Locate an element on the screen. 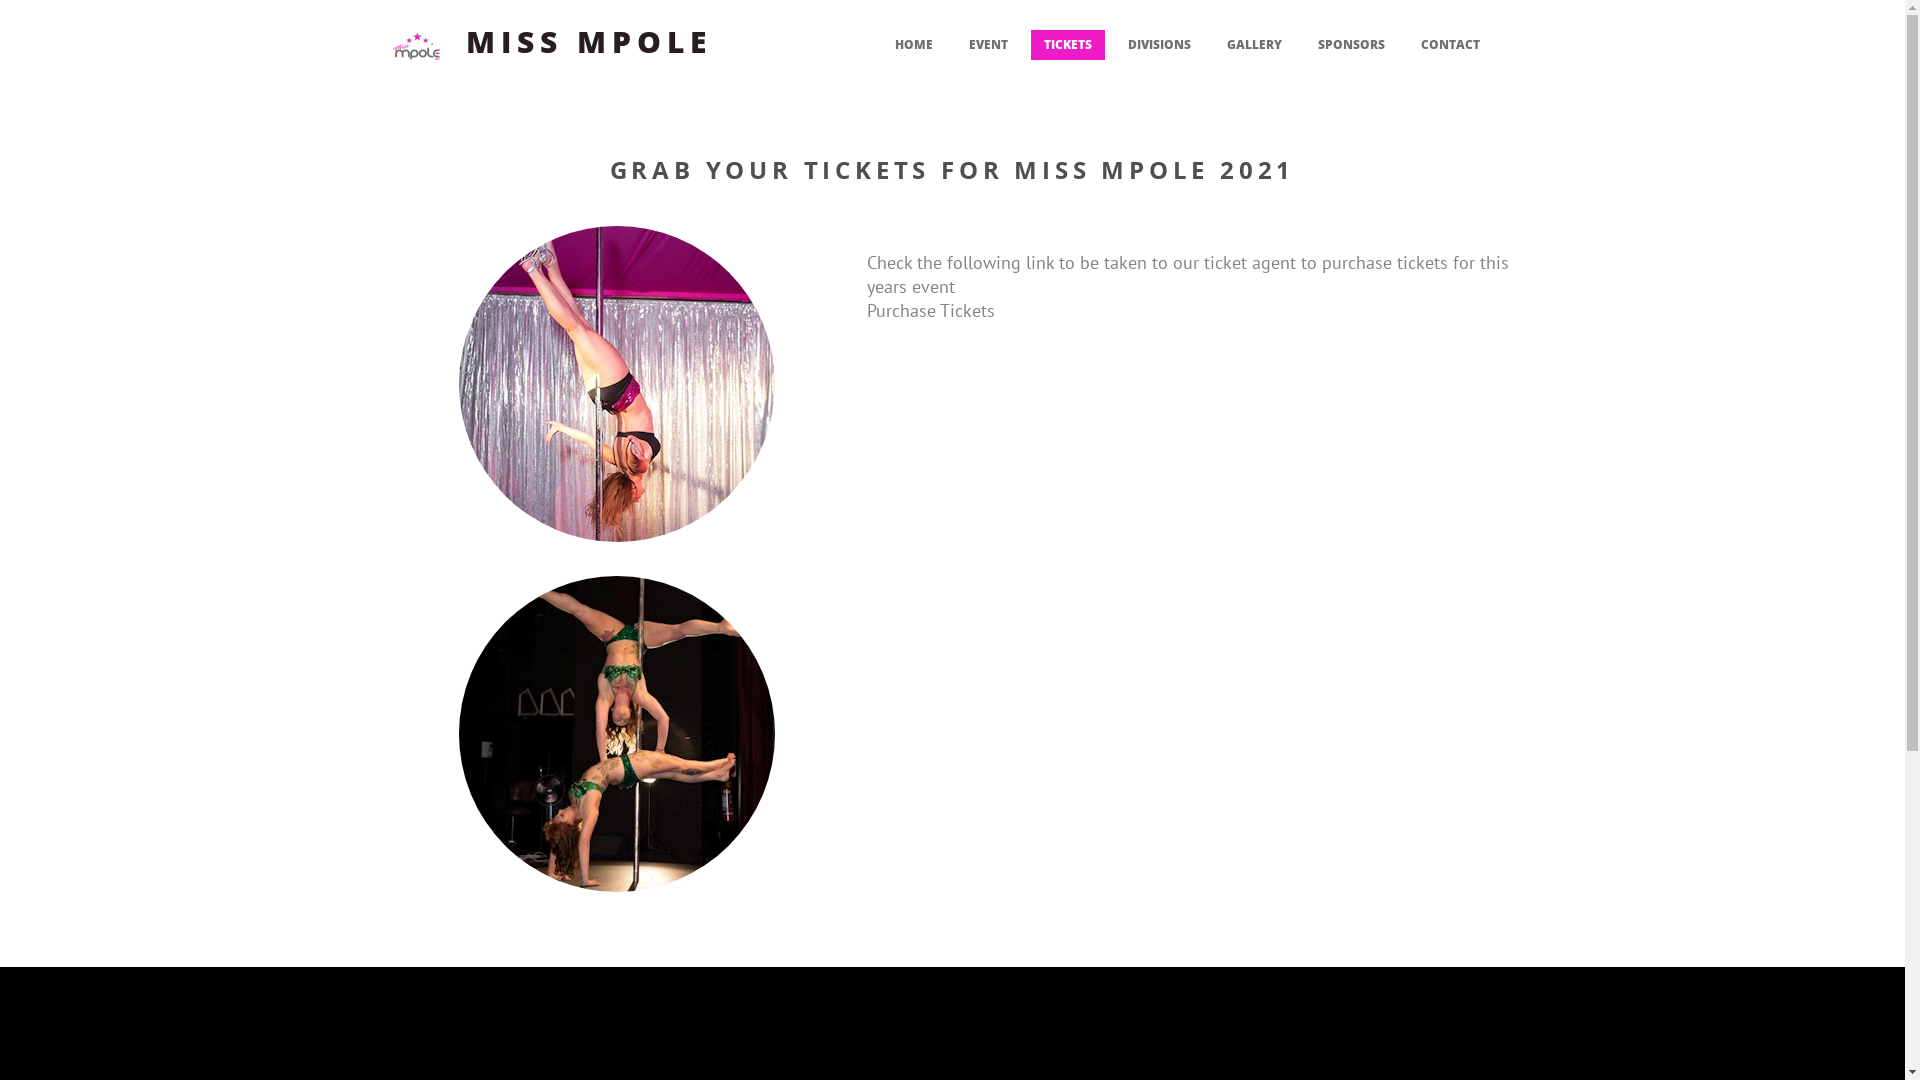 The height and width of the screenshot is (1080, 1920). EVENT is located at coordinates (988, 45).